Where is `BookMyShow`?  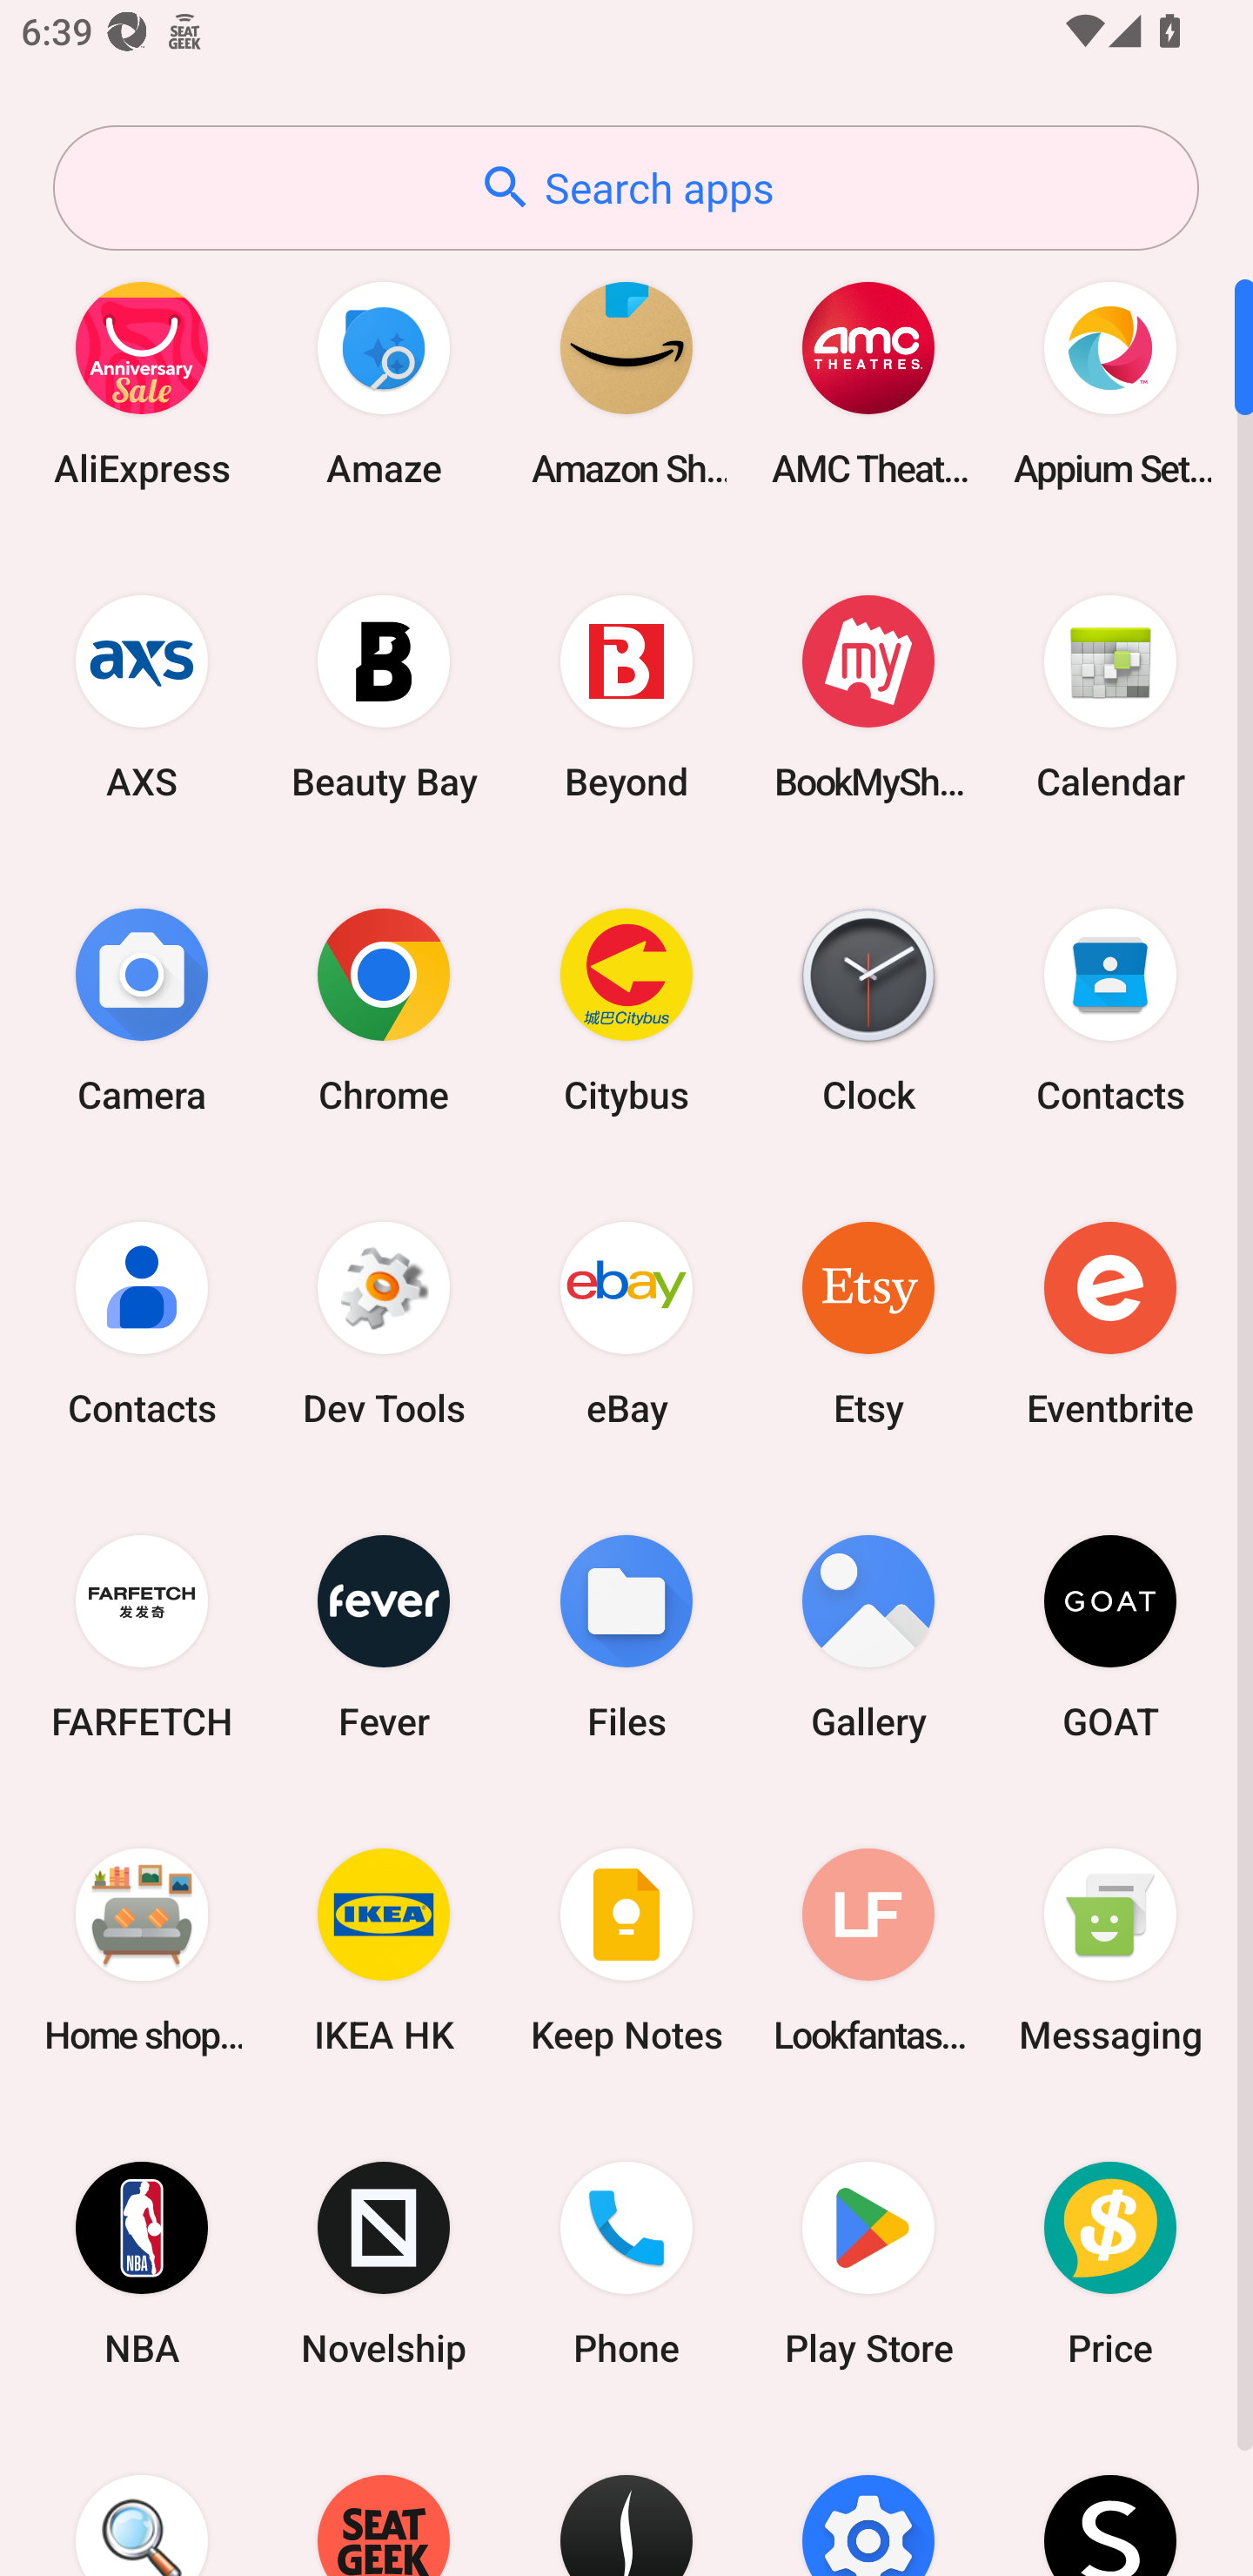
BookMyShow is located at coordinates (868, 696).